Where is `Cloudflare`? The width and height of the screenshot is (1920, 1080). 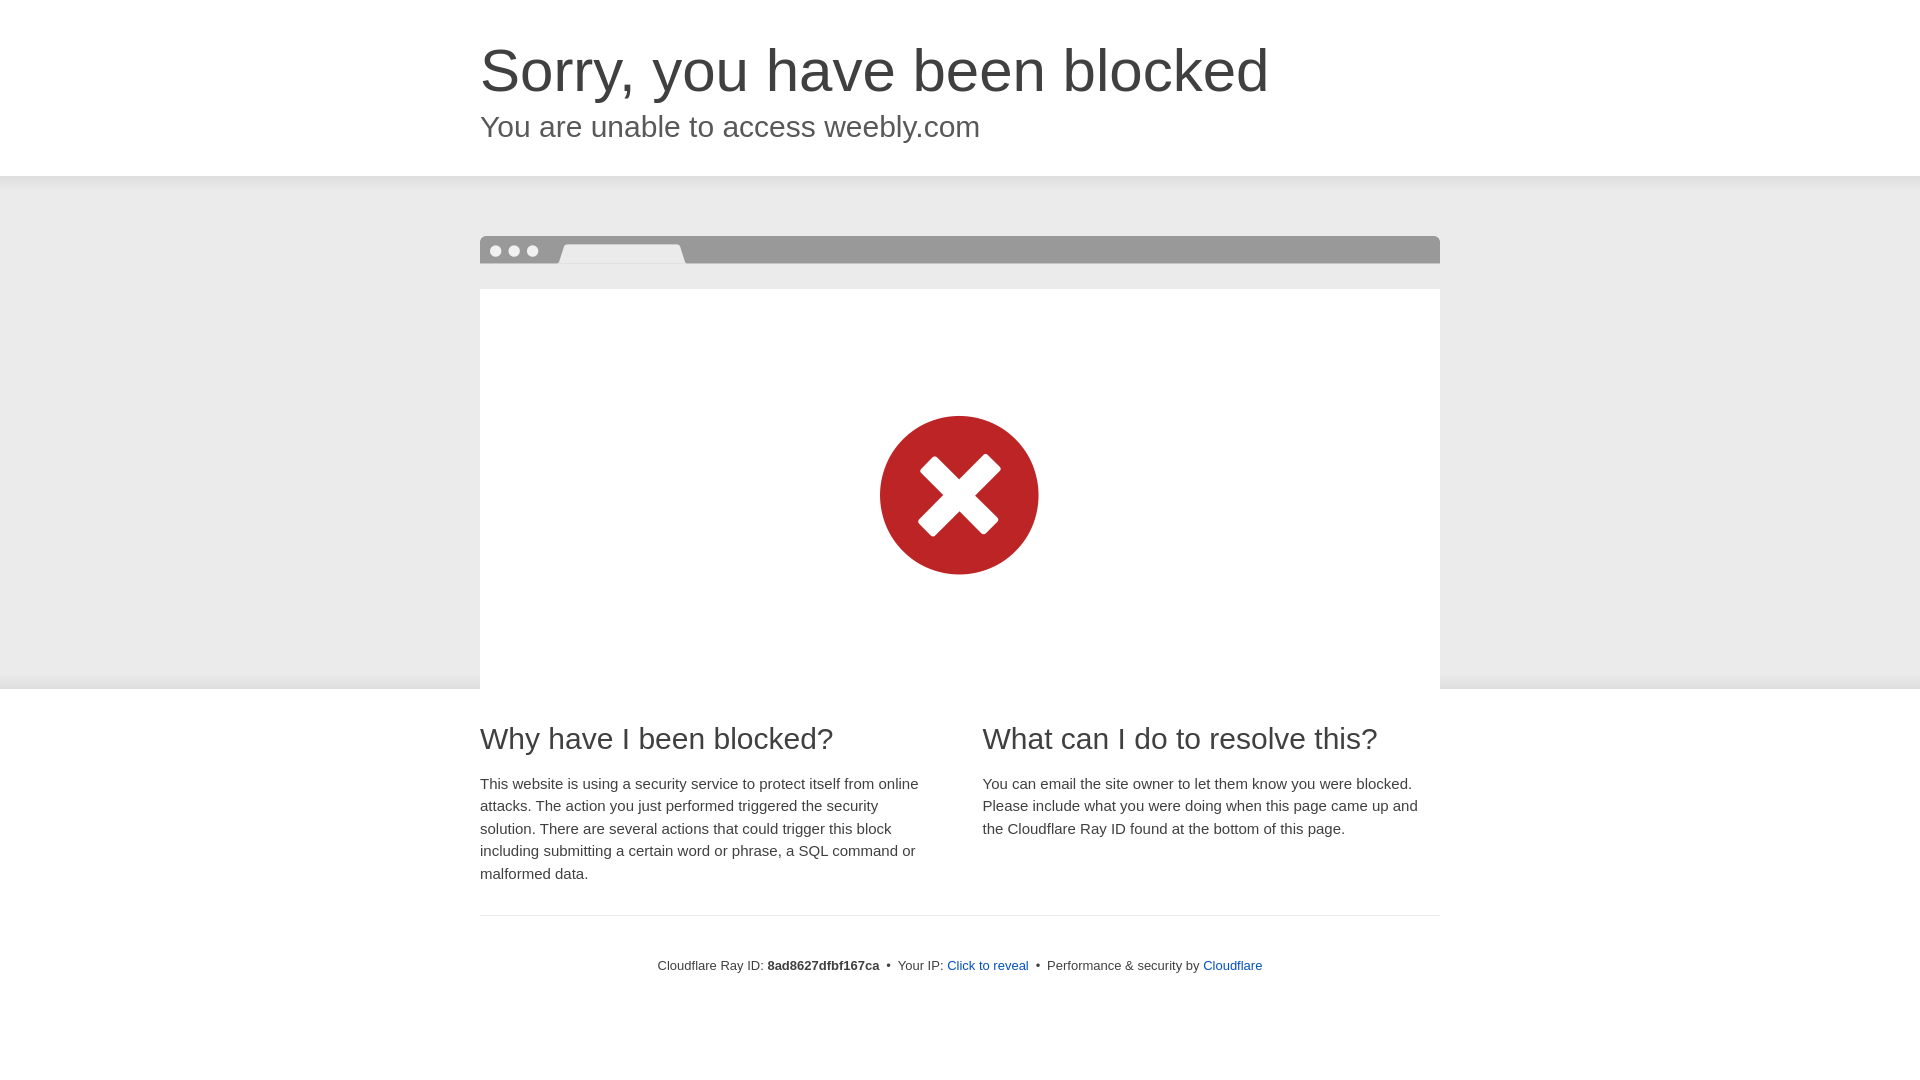 Cloudflare is located at coordinates (1232, 965).